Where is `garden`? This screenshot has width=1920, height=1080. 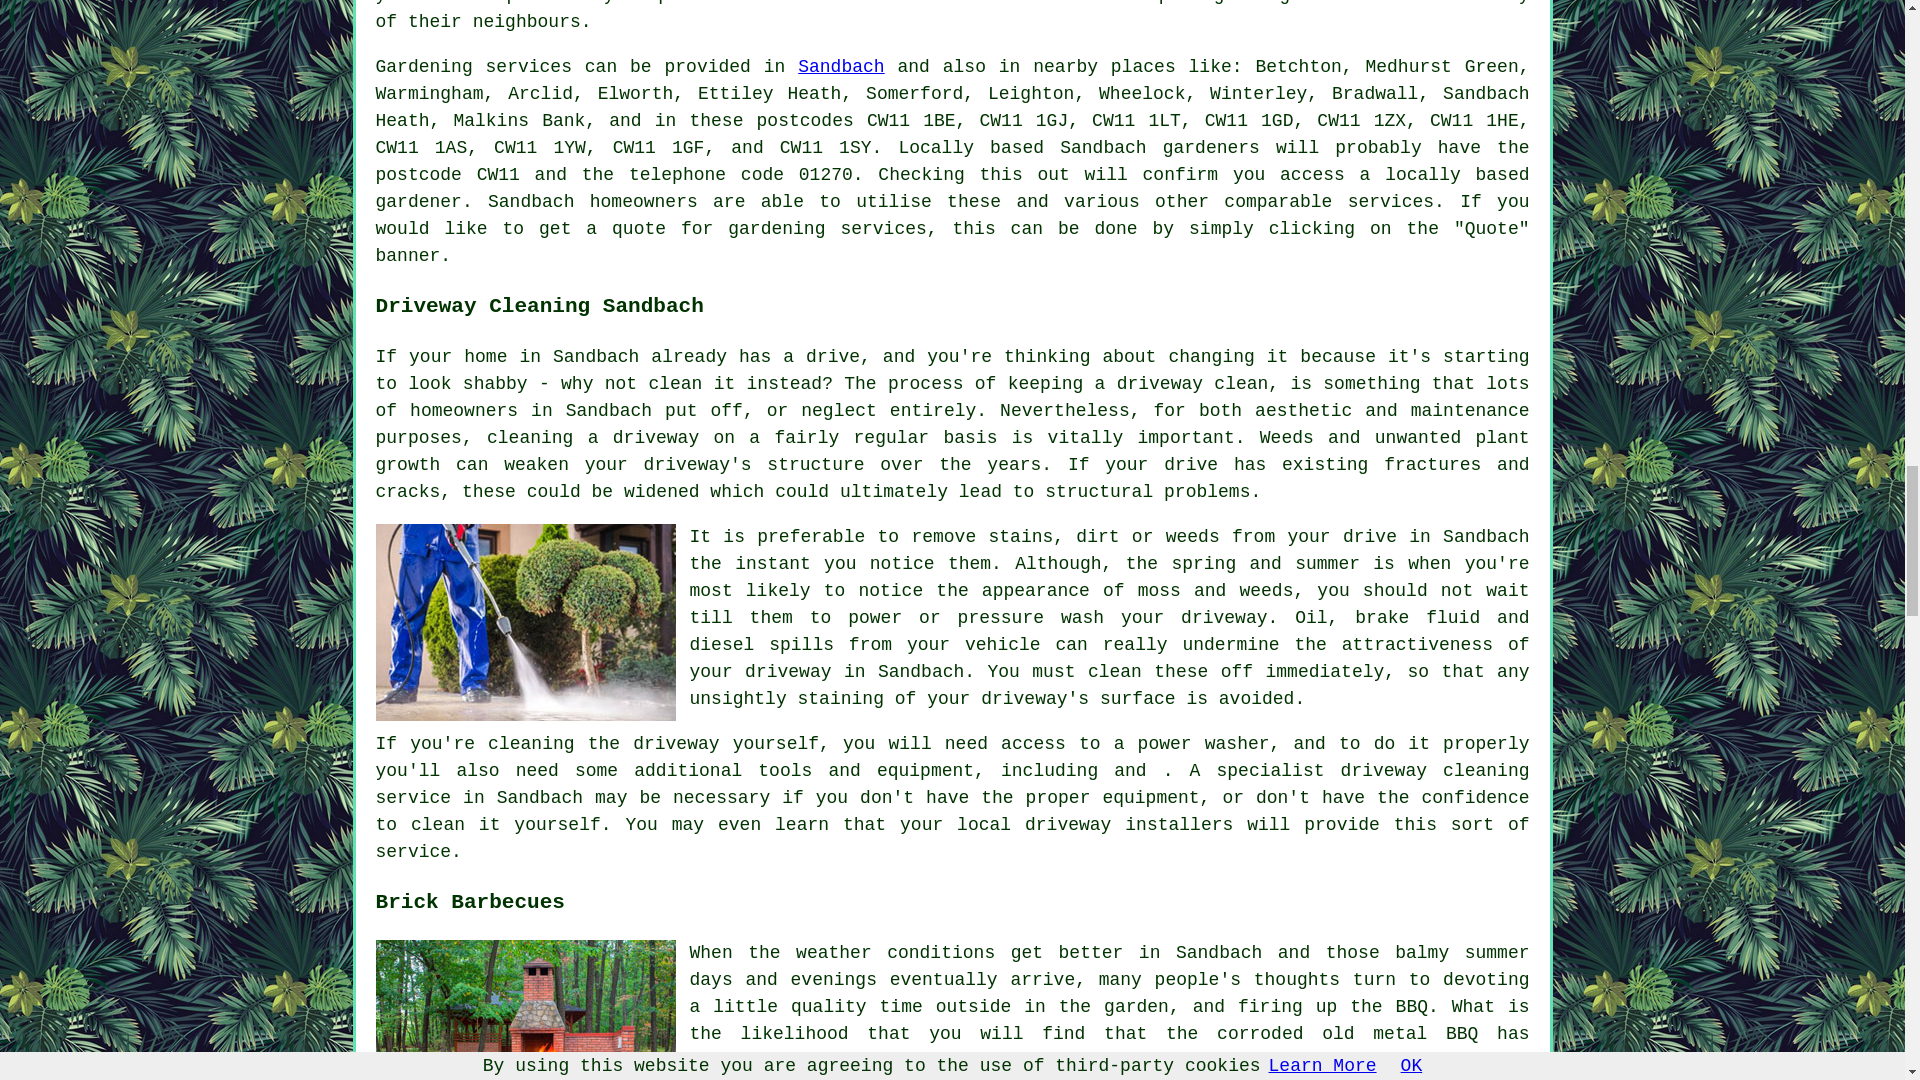
garden is located at coordinates (1311, 2).